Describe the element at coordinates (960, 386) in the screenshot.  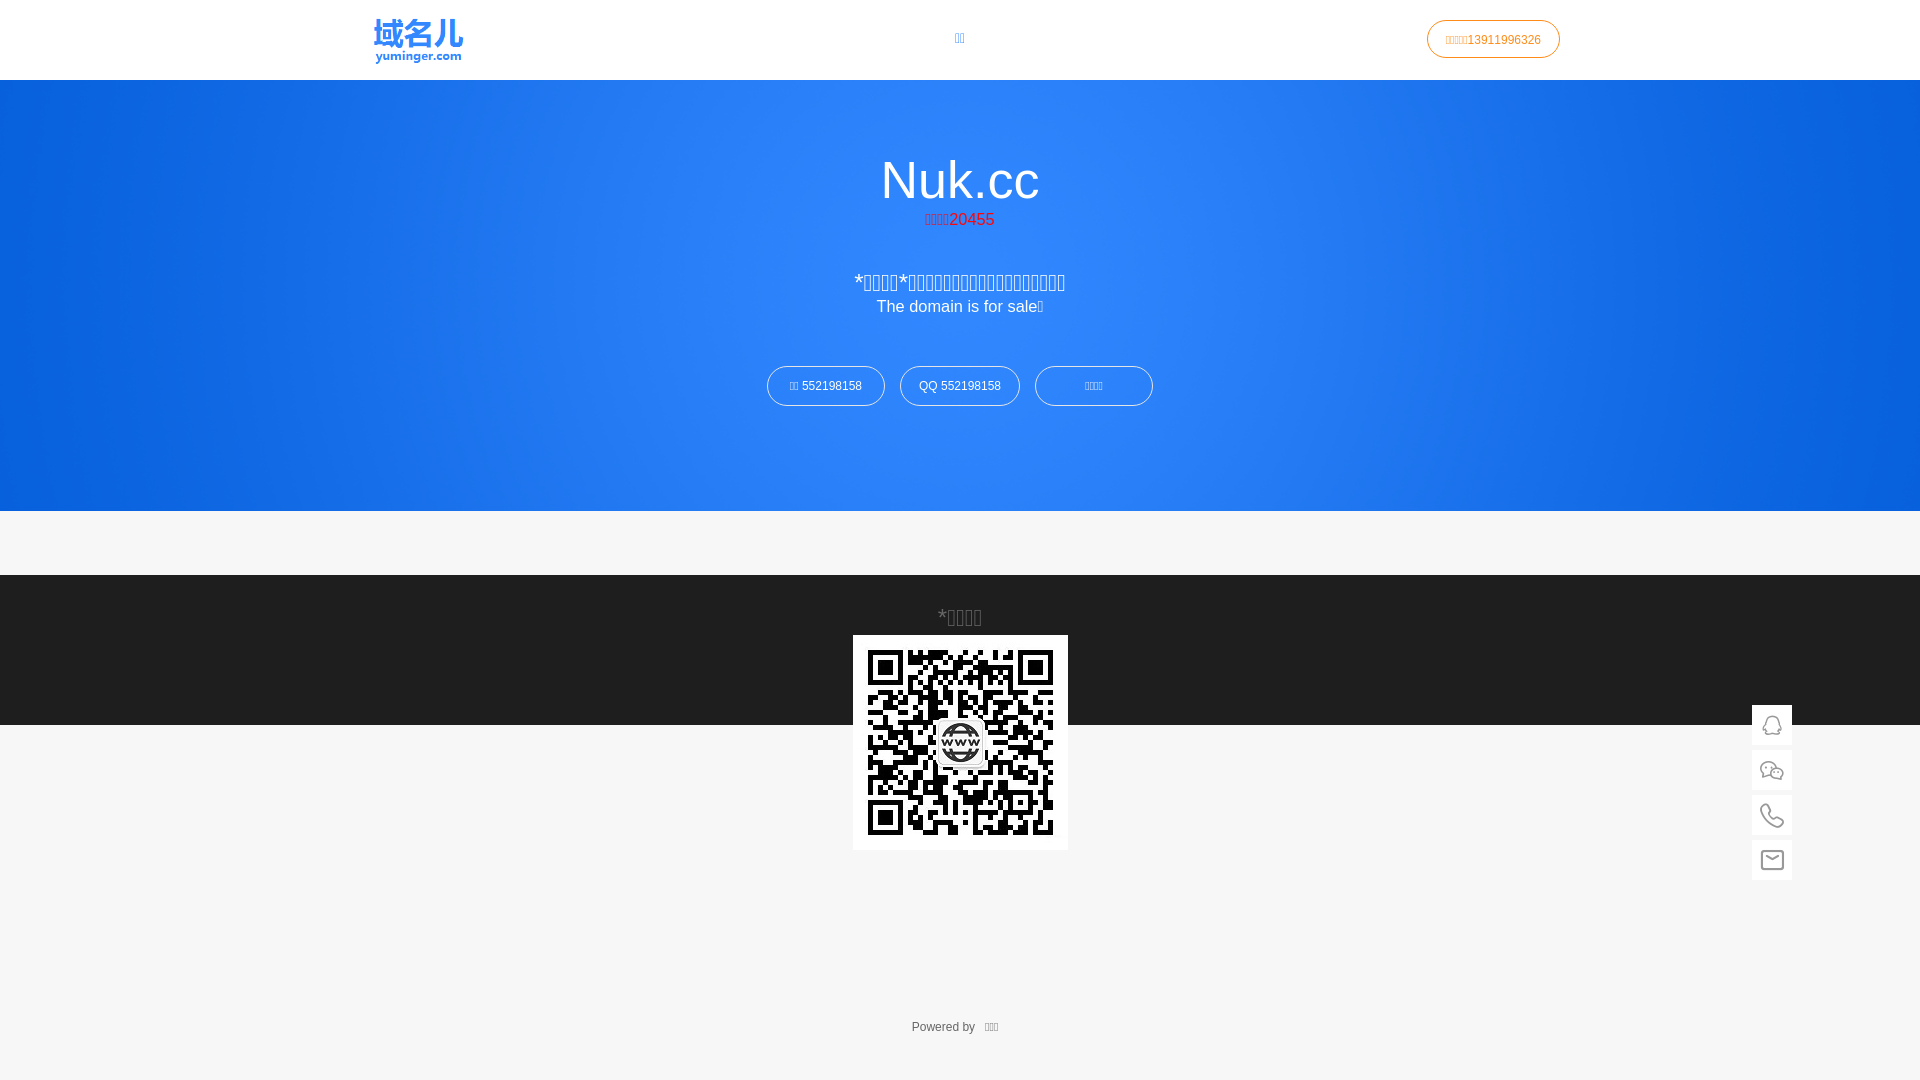
I see `QQ 552198158` at that location.